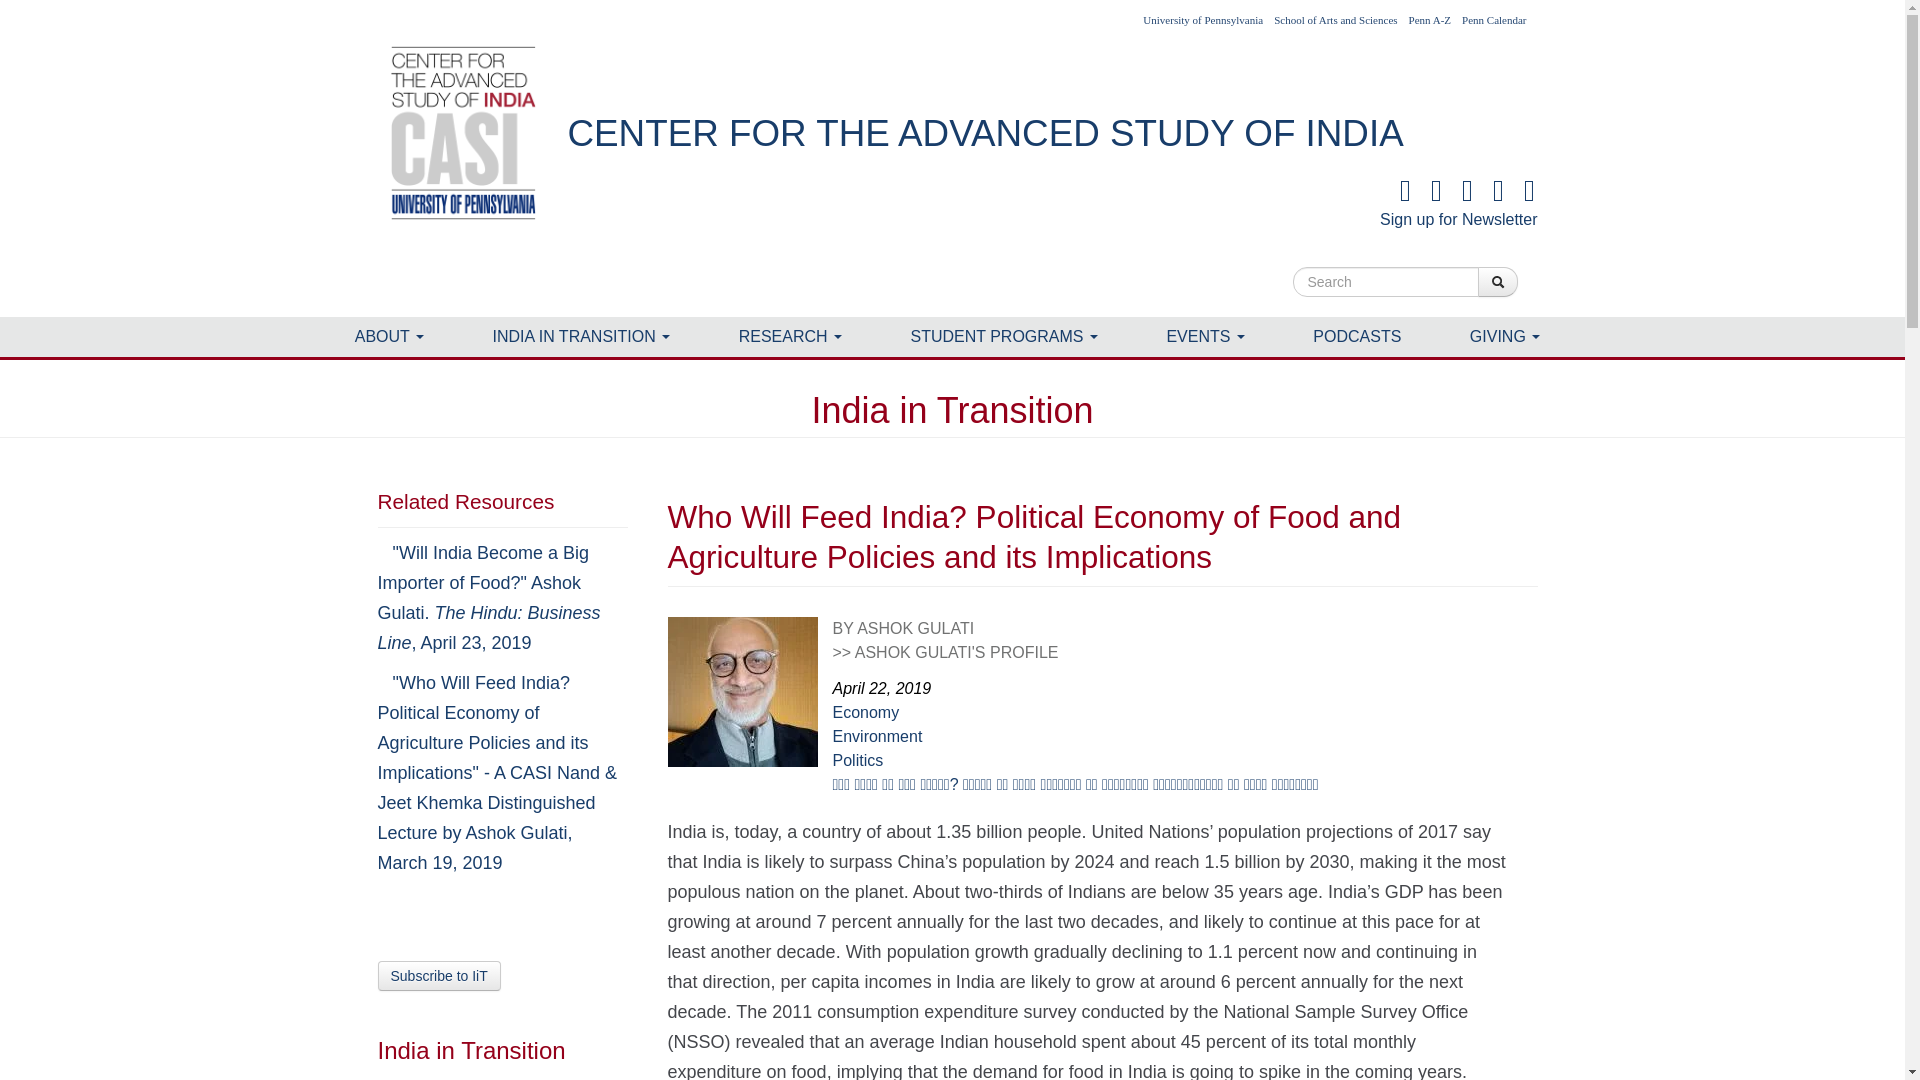 This screenshot has width=1920, height=1080. I want to click on Penn Calendar, so click(1494, 20).